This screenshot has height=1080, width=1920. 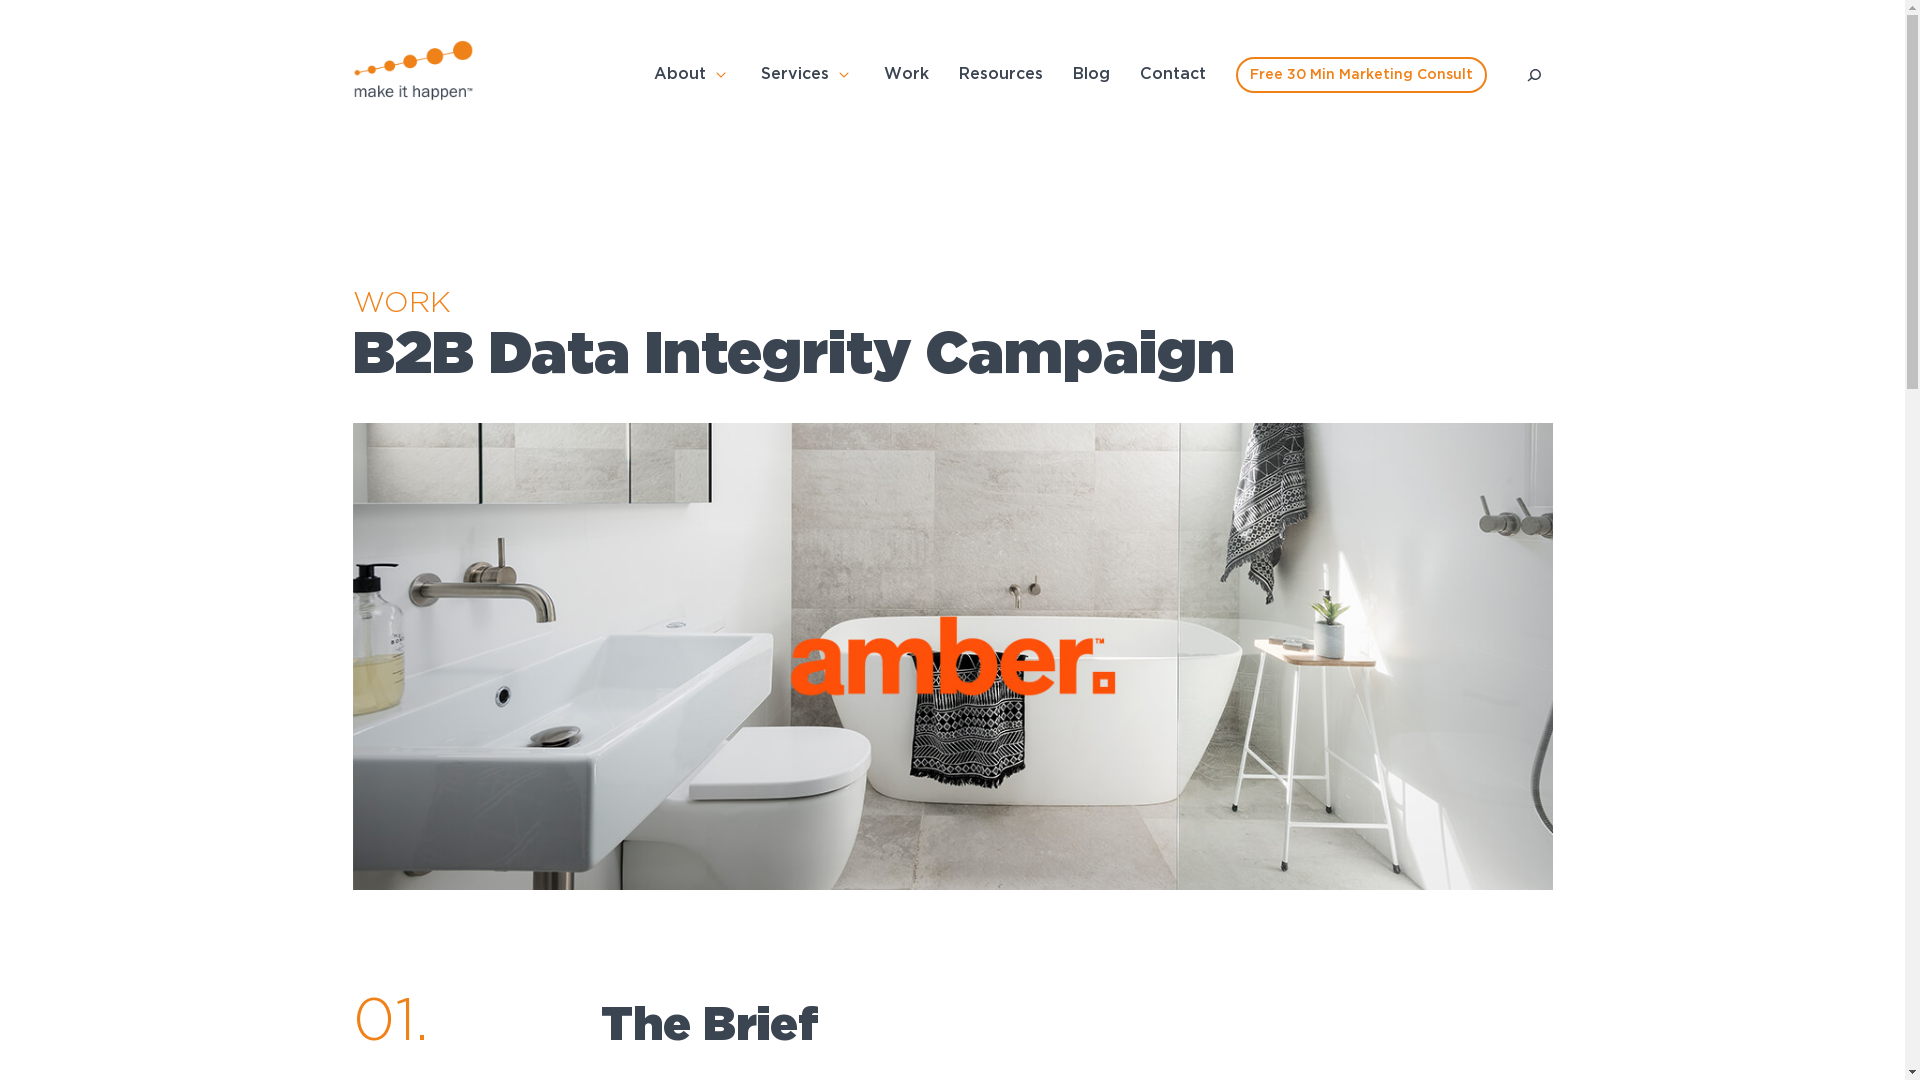 I want to click on About
expand_more, so click(x=692, y=75).